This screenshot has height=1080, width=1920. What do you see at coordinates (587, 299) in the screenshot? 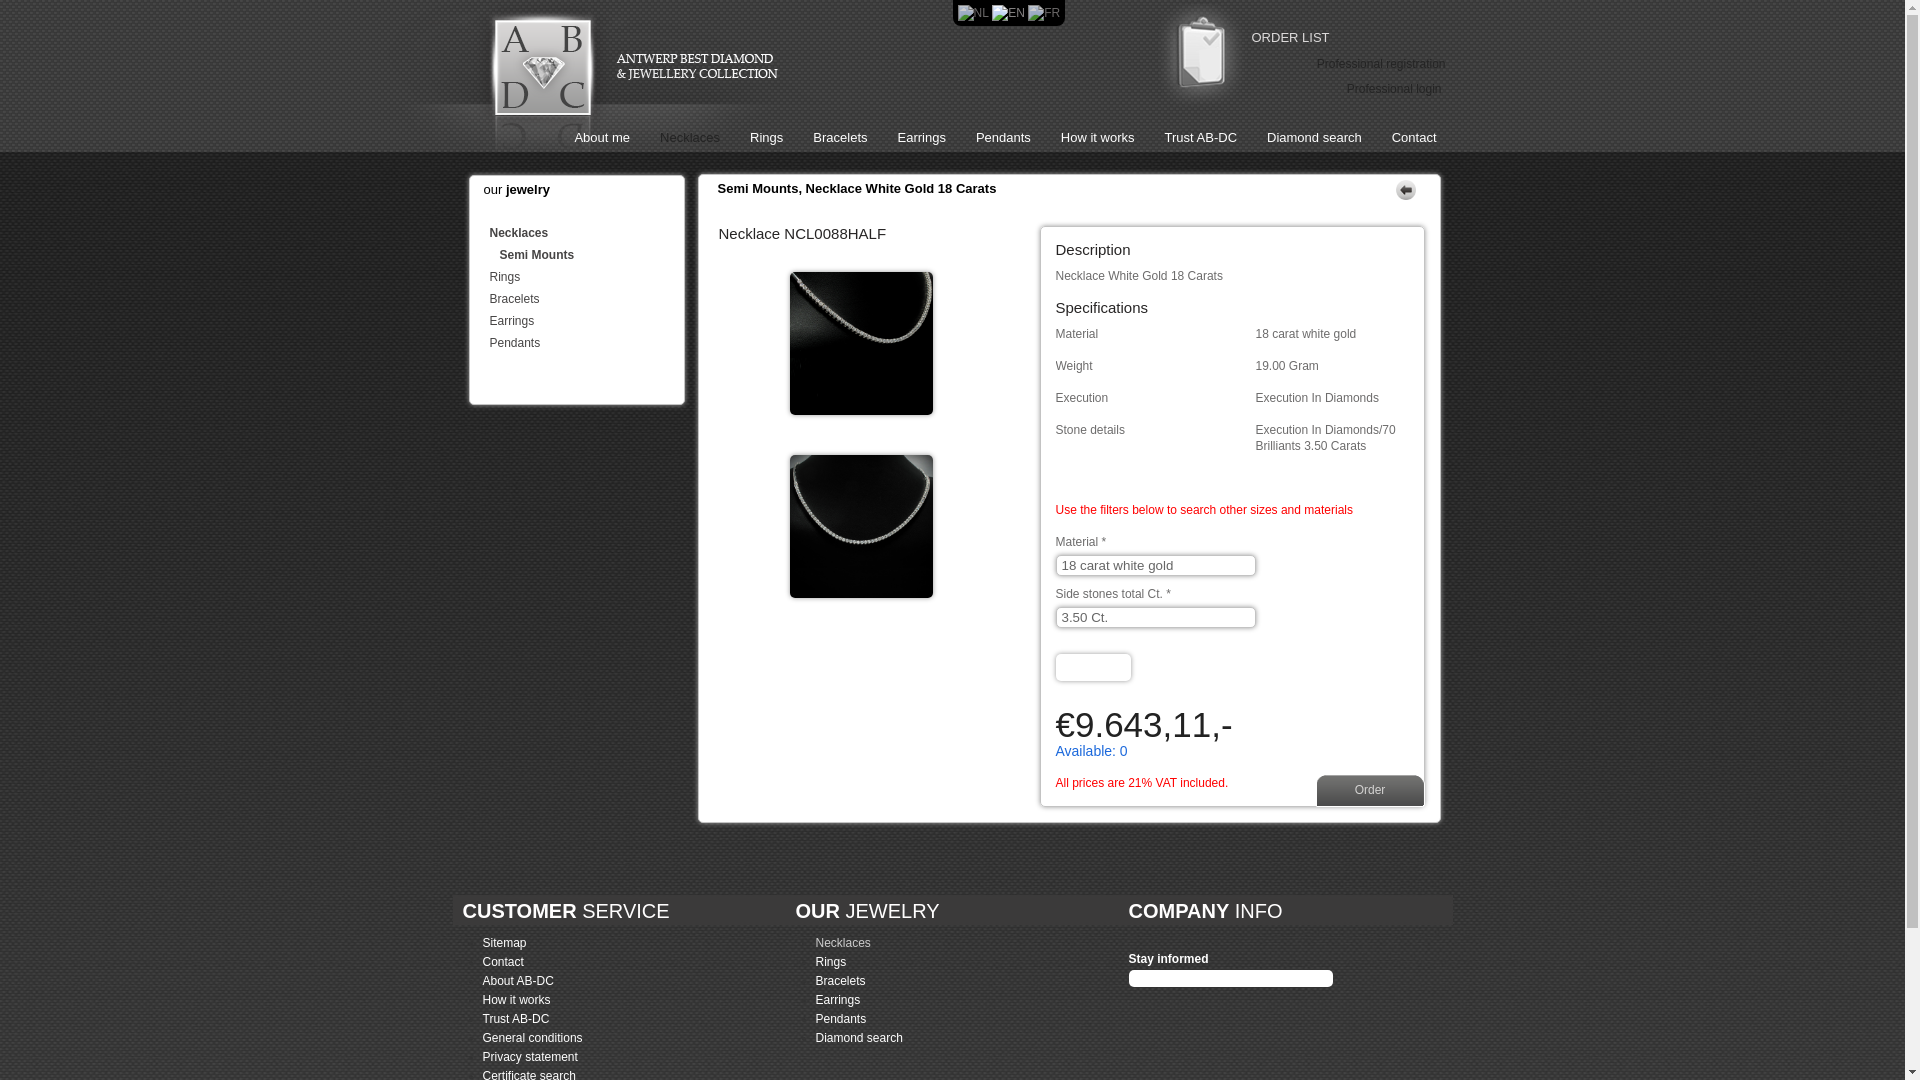
I see `Bracelets` at bounding box center [587, 299].